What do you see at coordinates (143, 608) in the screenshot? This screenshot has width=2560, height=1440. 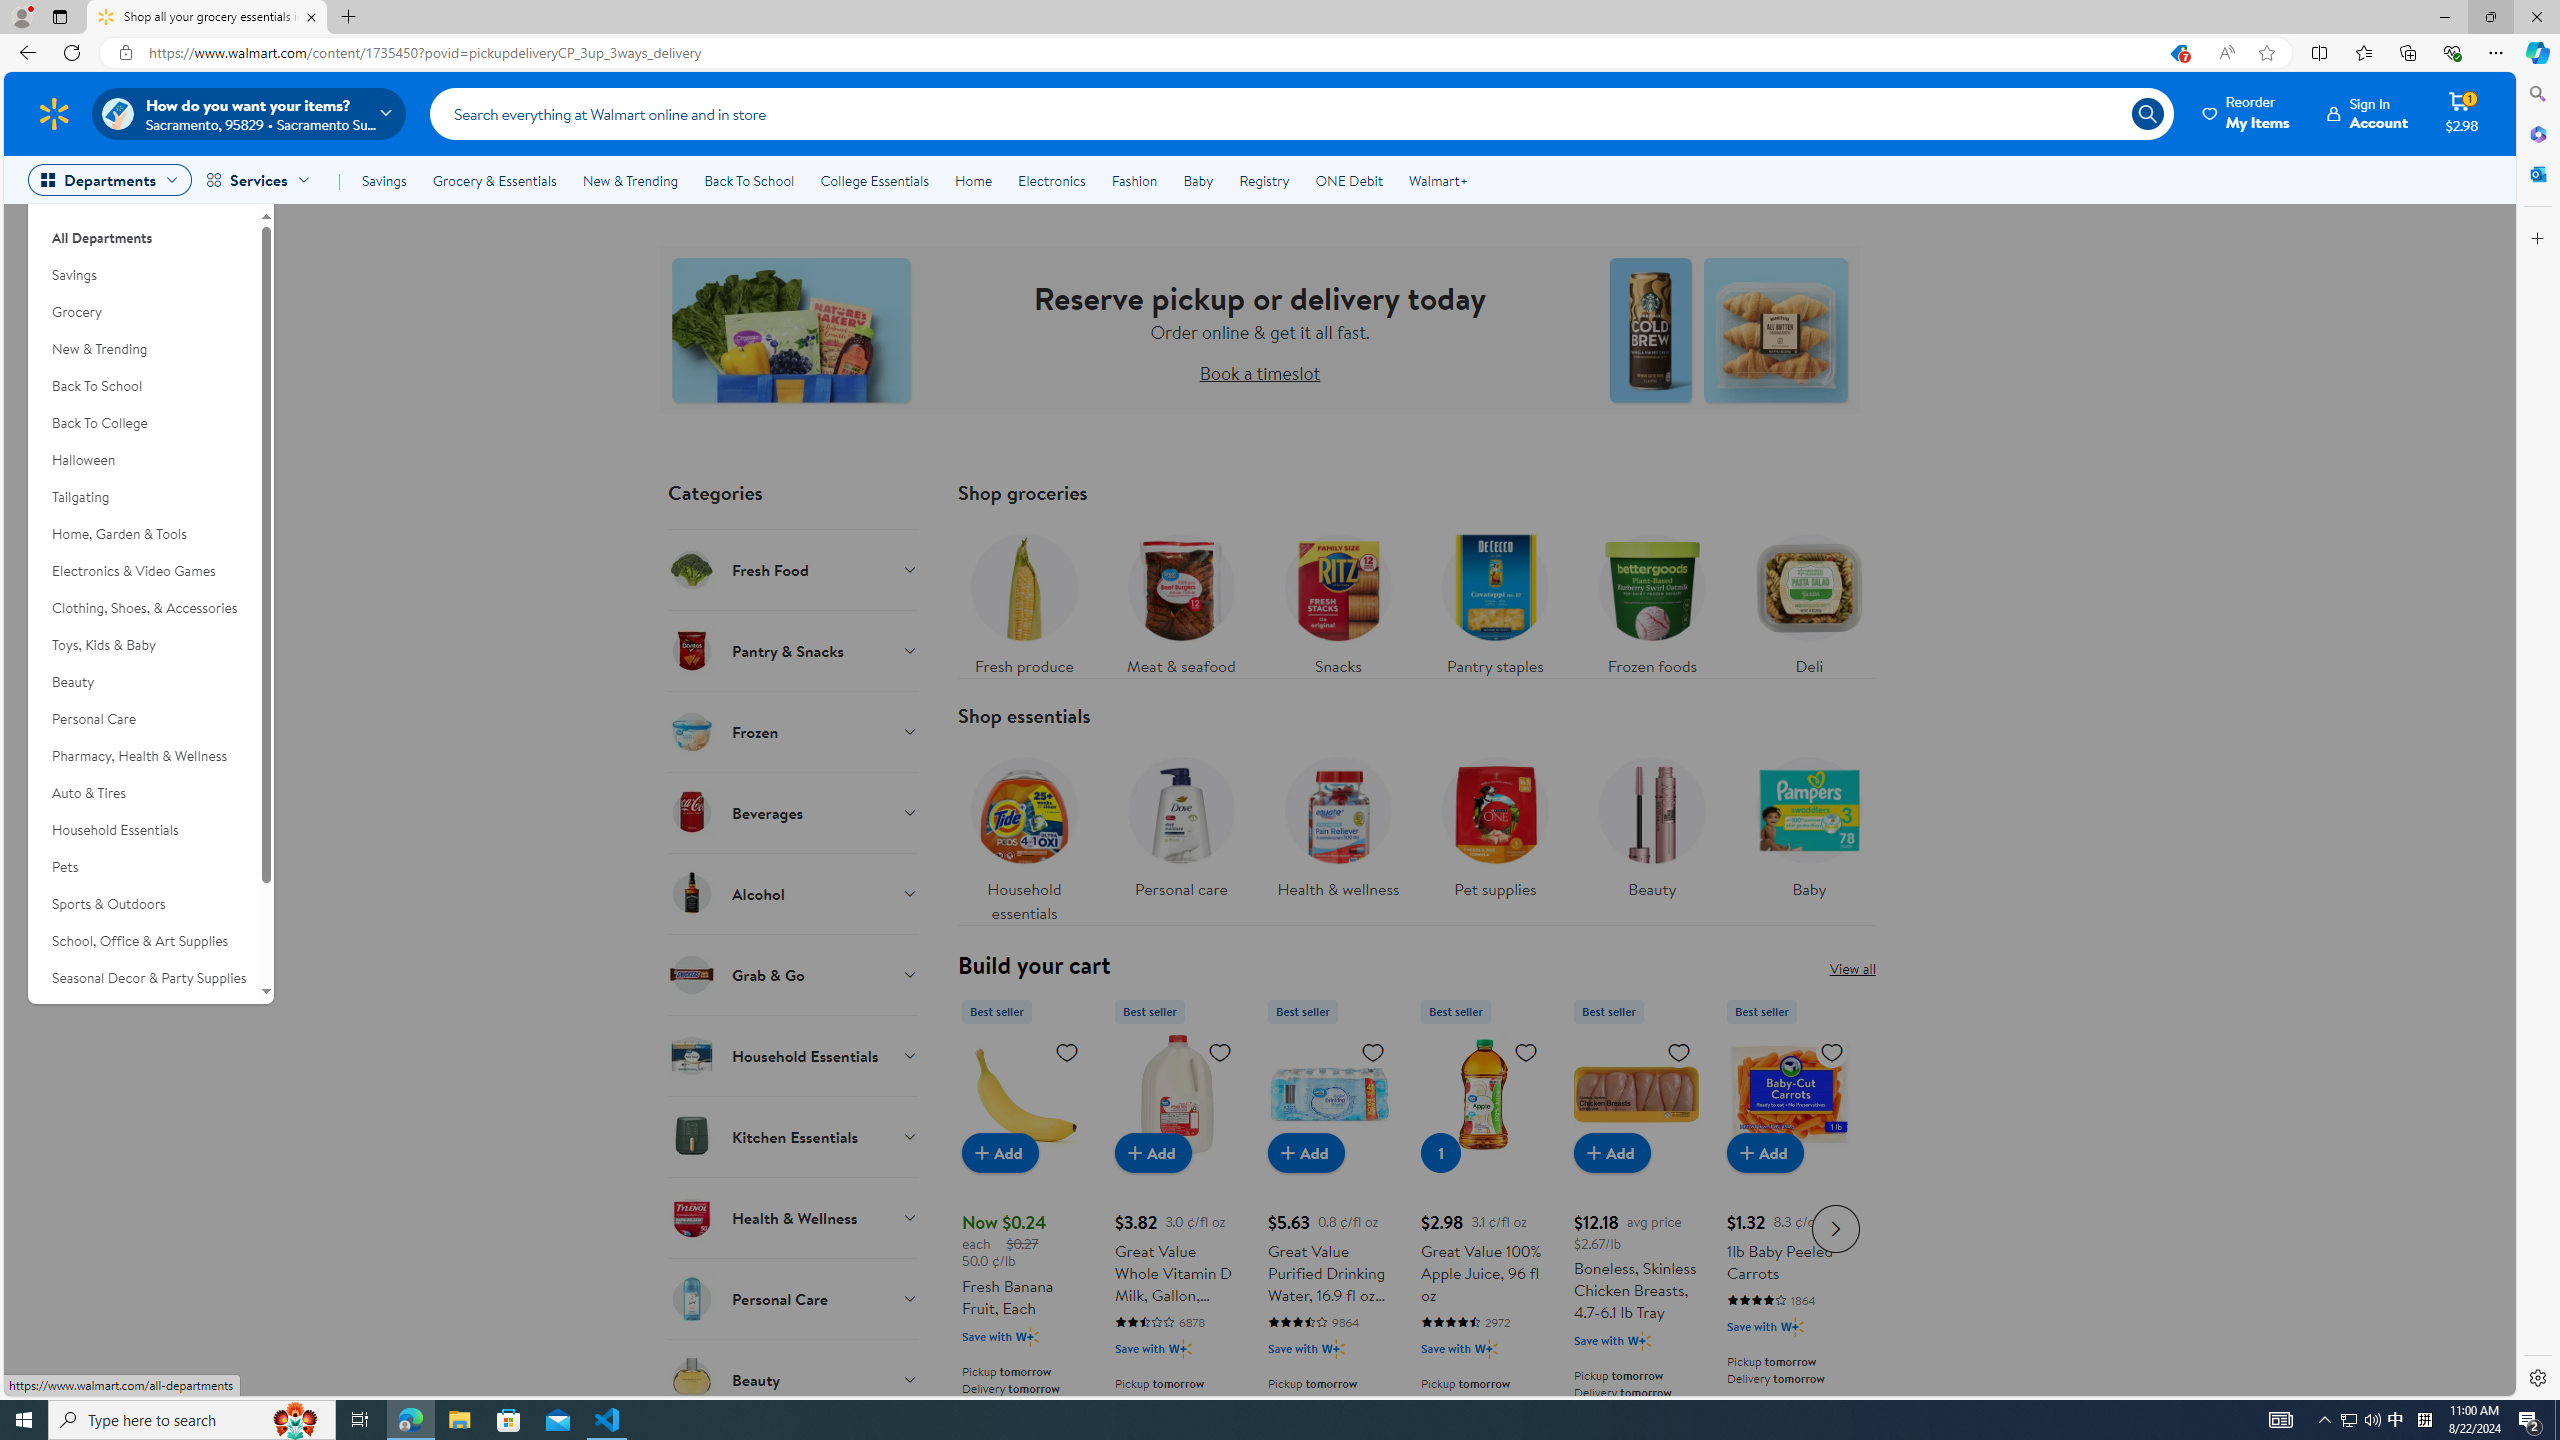 I see `Clothing, Shoes, & Accessories` at bounding box center [143, 608].